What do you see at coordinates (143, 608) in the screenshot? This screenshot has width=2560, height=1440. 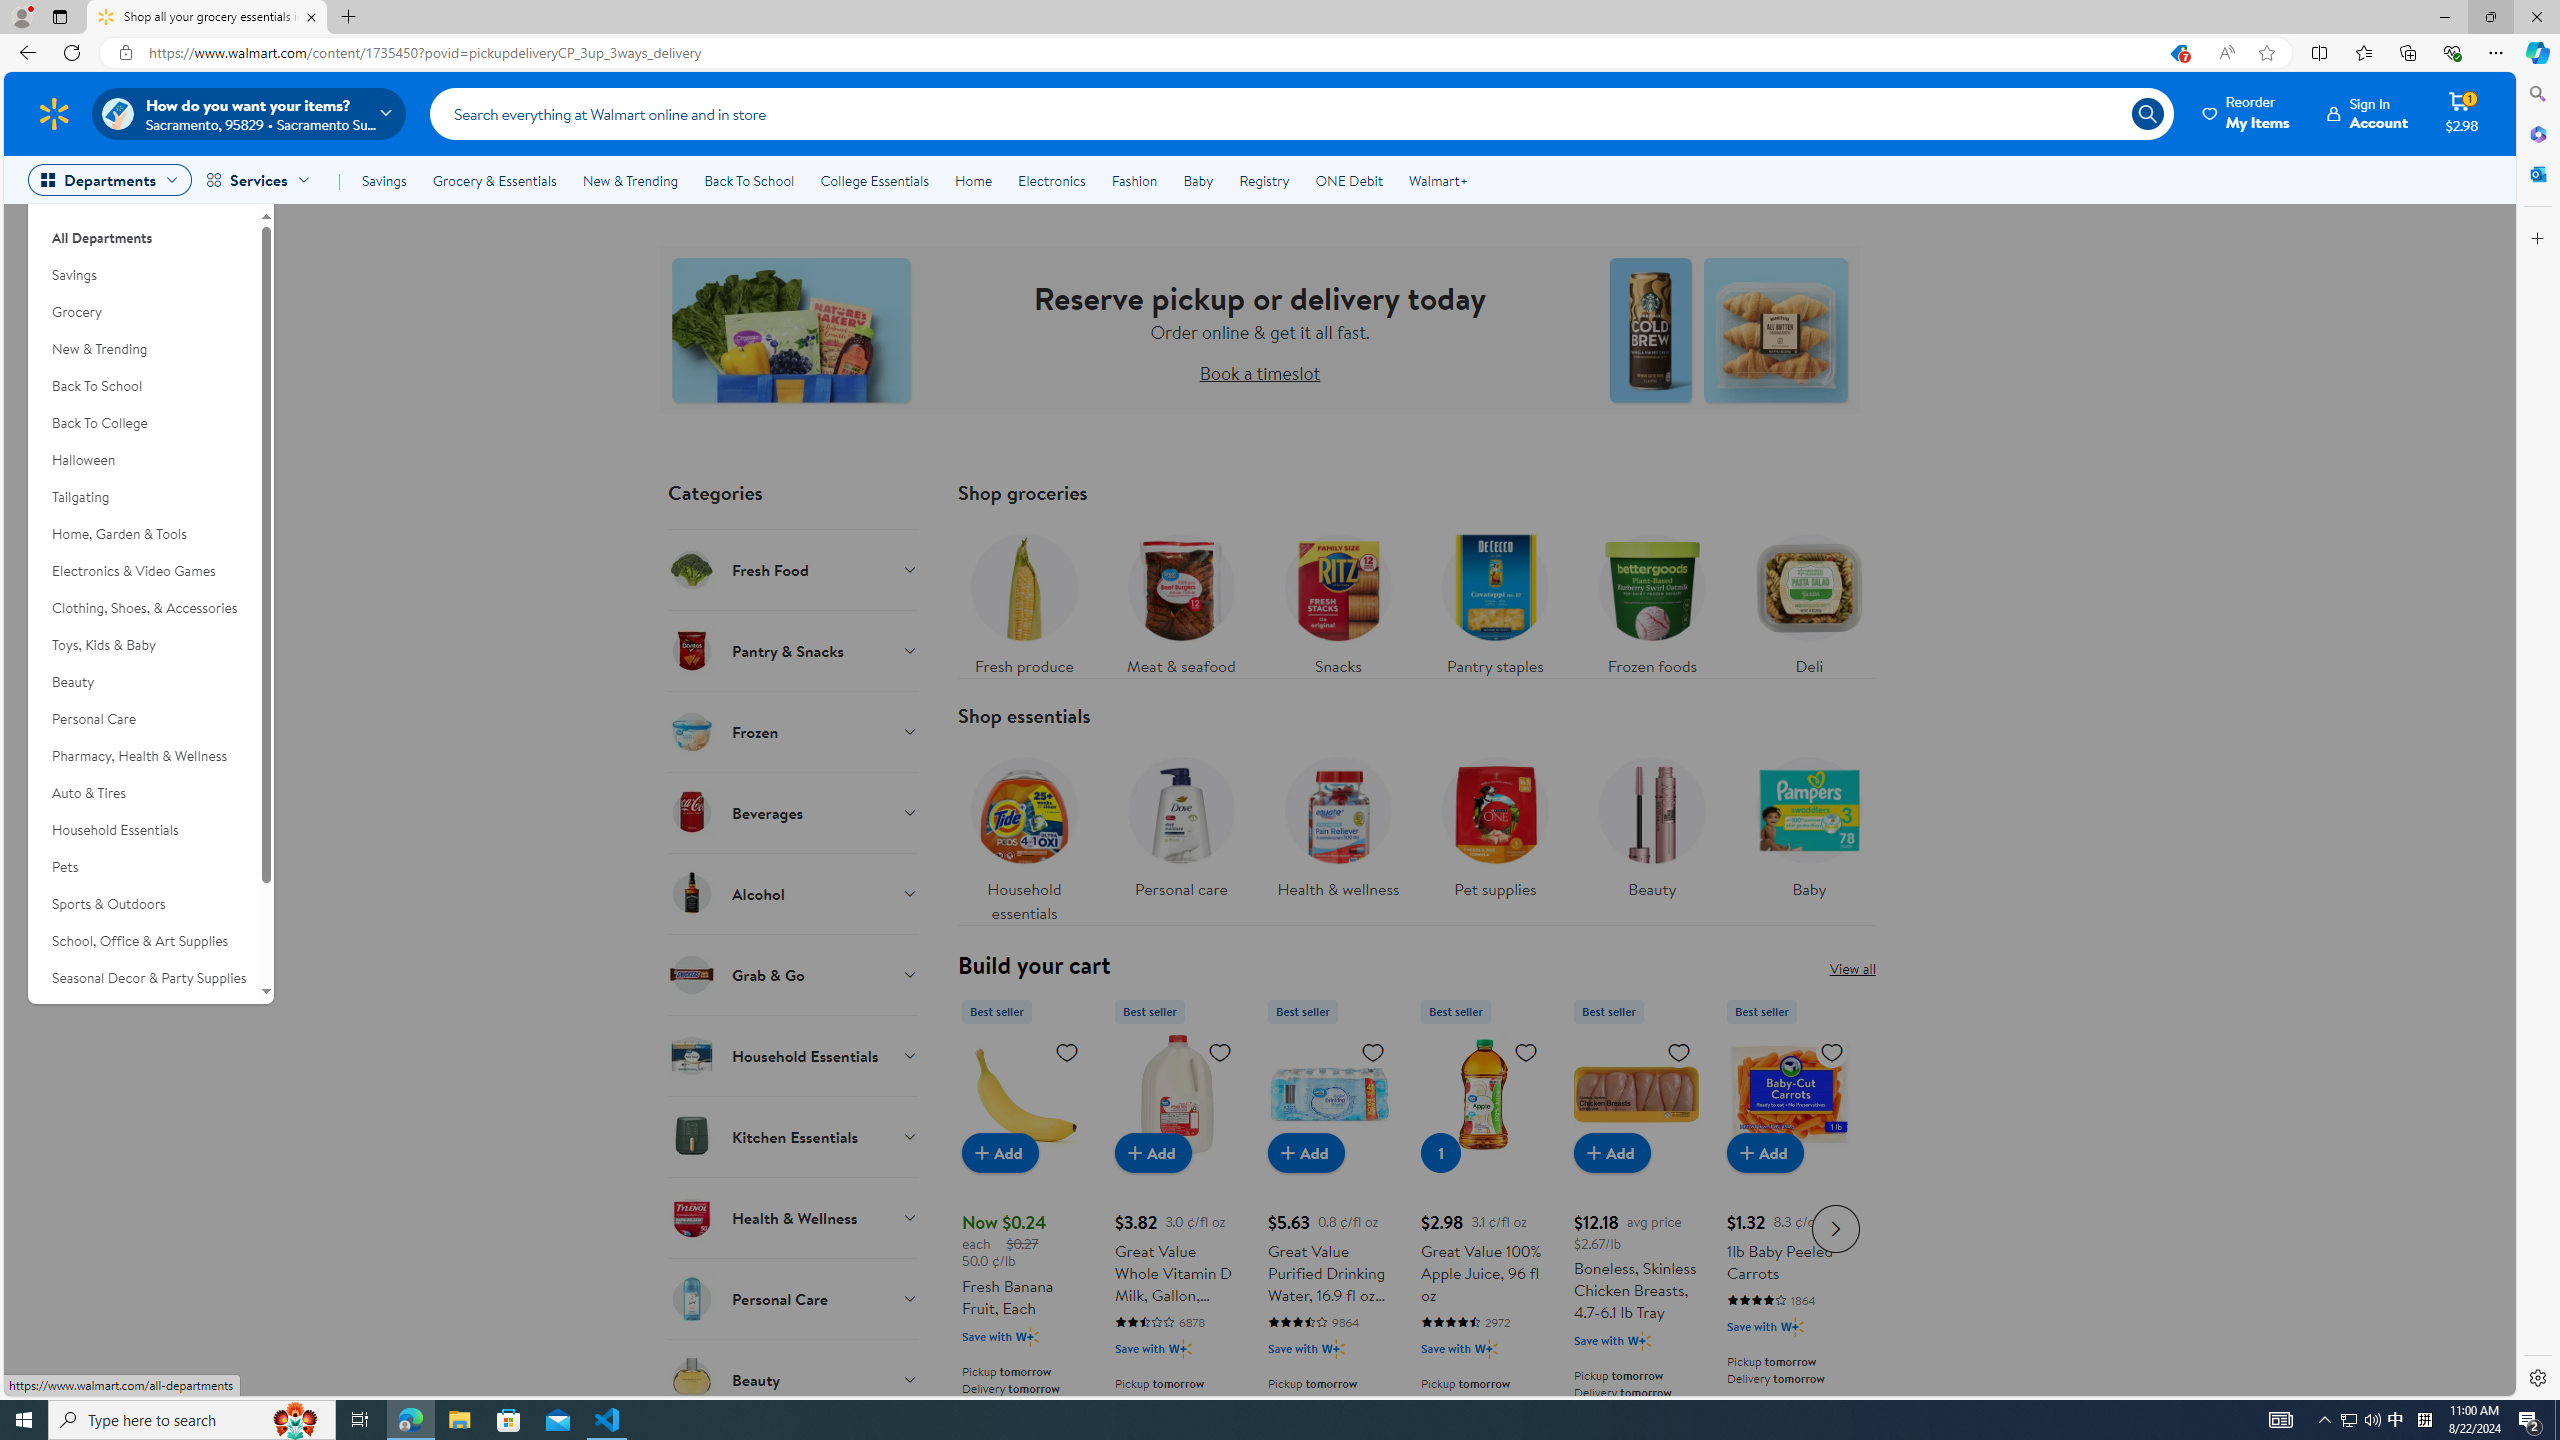 I see `Clothing, Shoes, & Accessories` at bounding box center [143, 608].